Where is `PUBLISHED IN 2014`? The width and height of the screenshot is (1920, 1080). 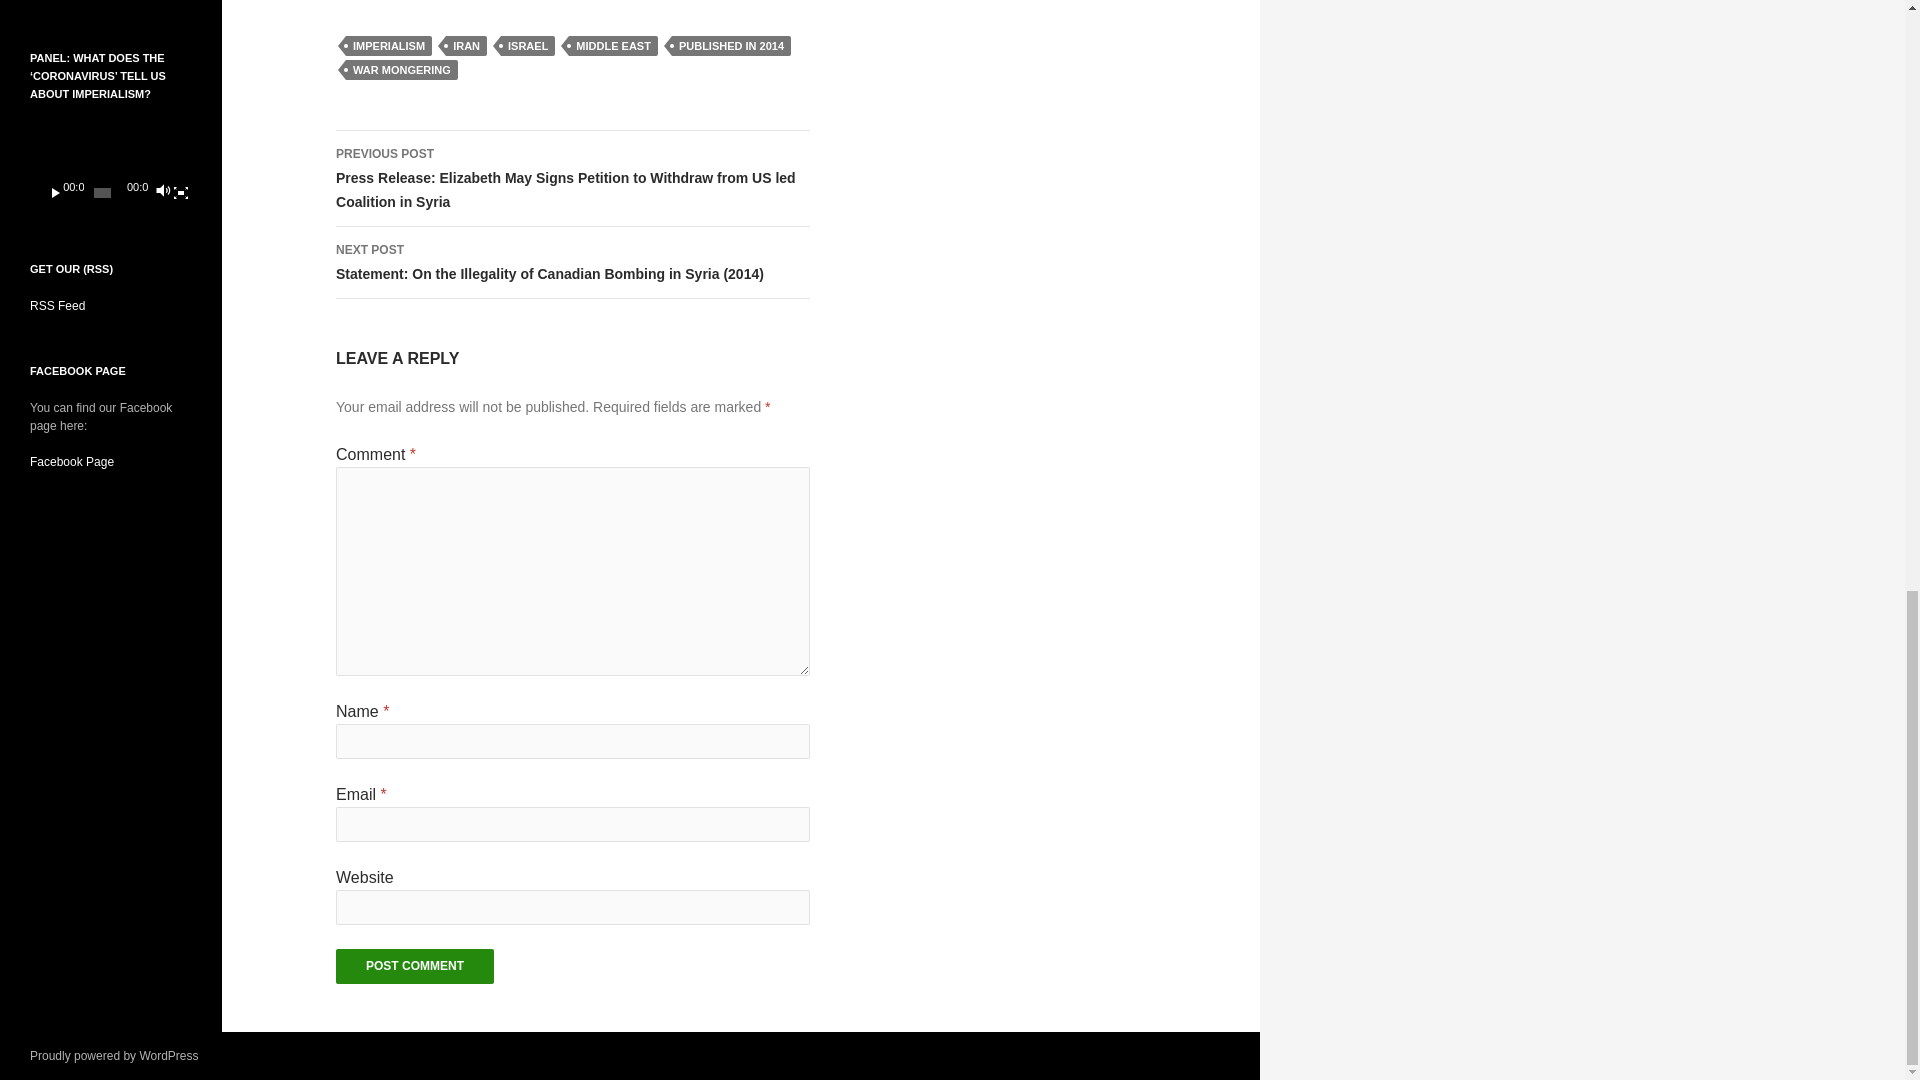
PUBLISHED IN 2014 is located at coordinates (732, 46).